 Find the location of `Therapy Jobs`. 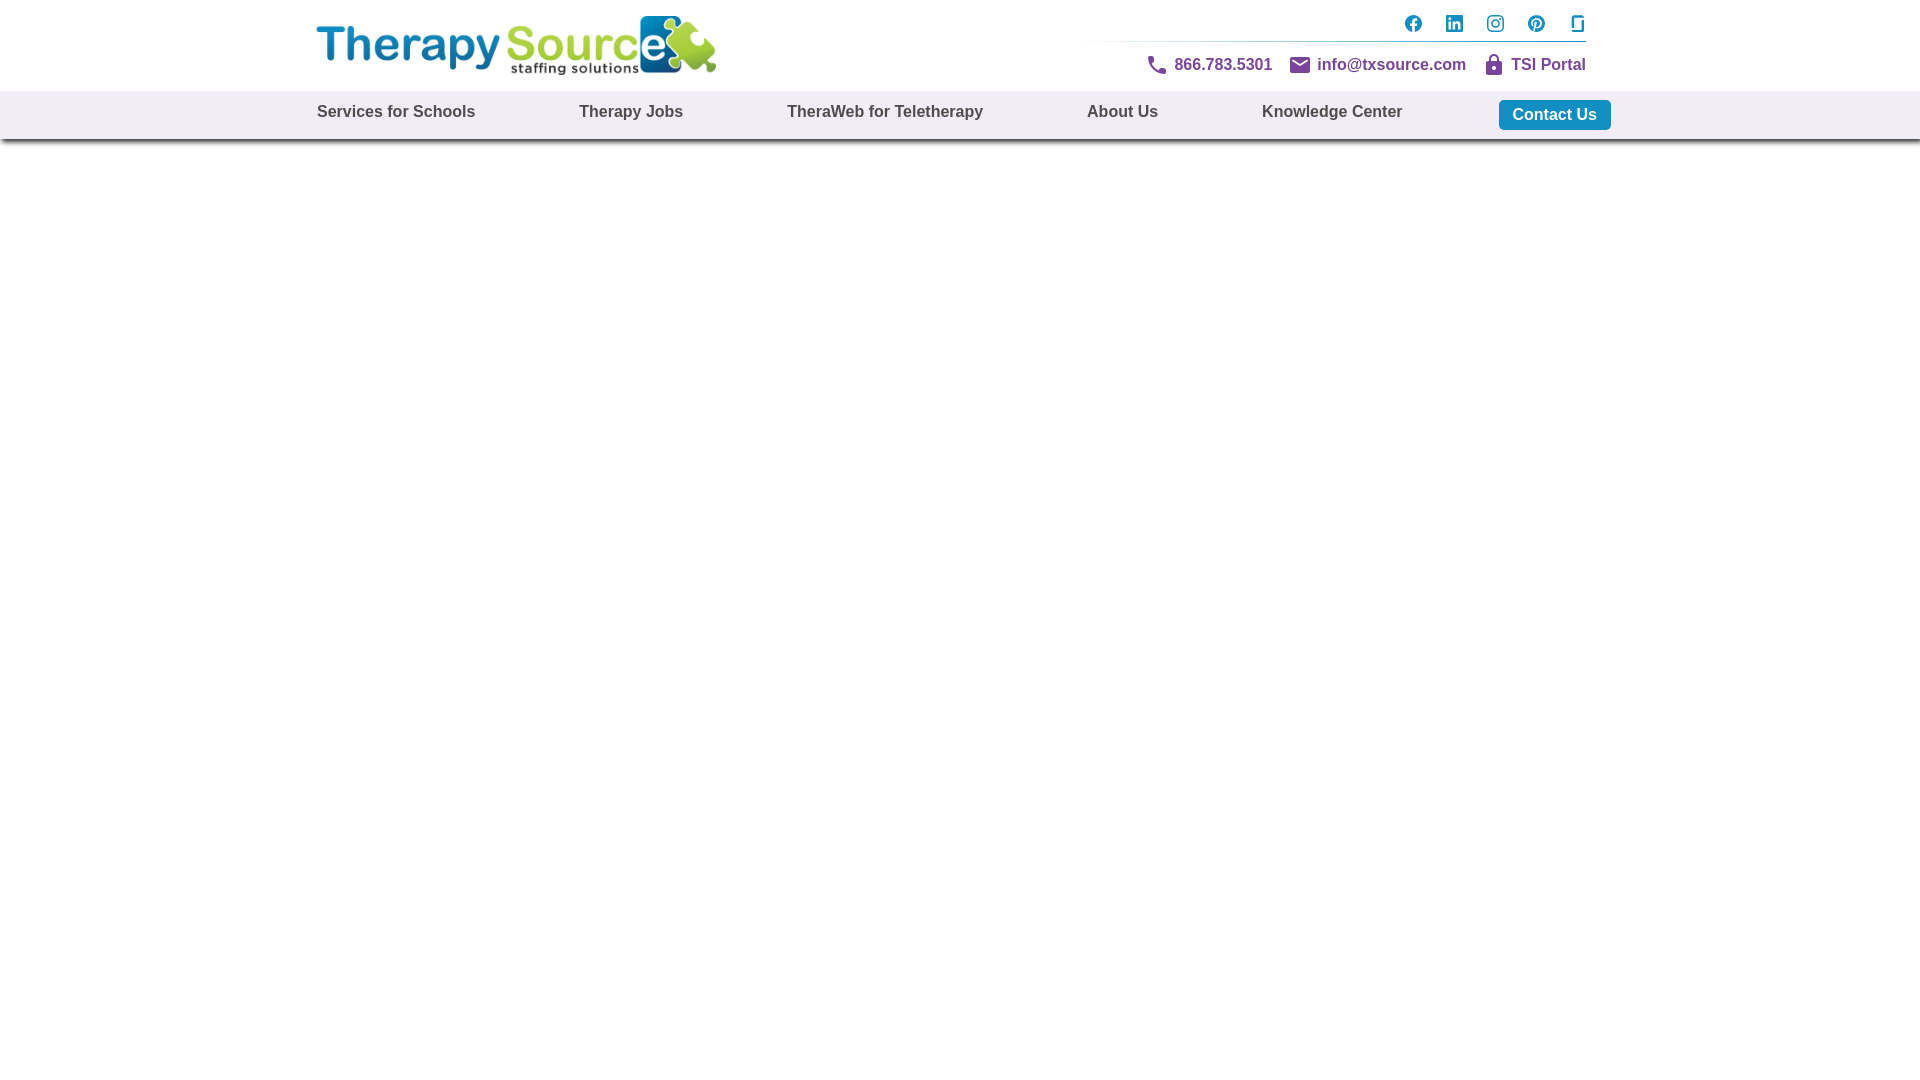

Therapy Jobs is located at coordinates (630, 112).